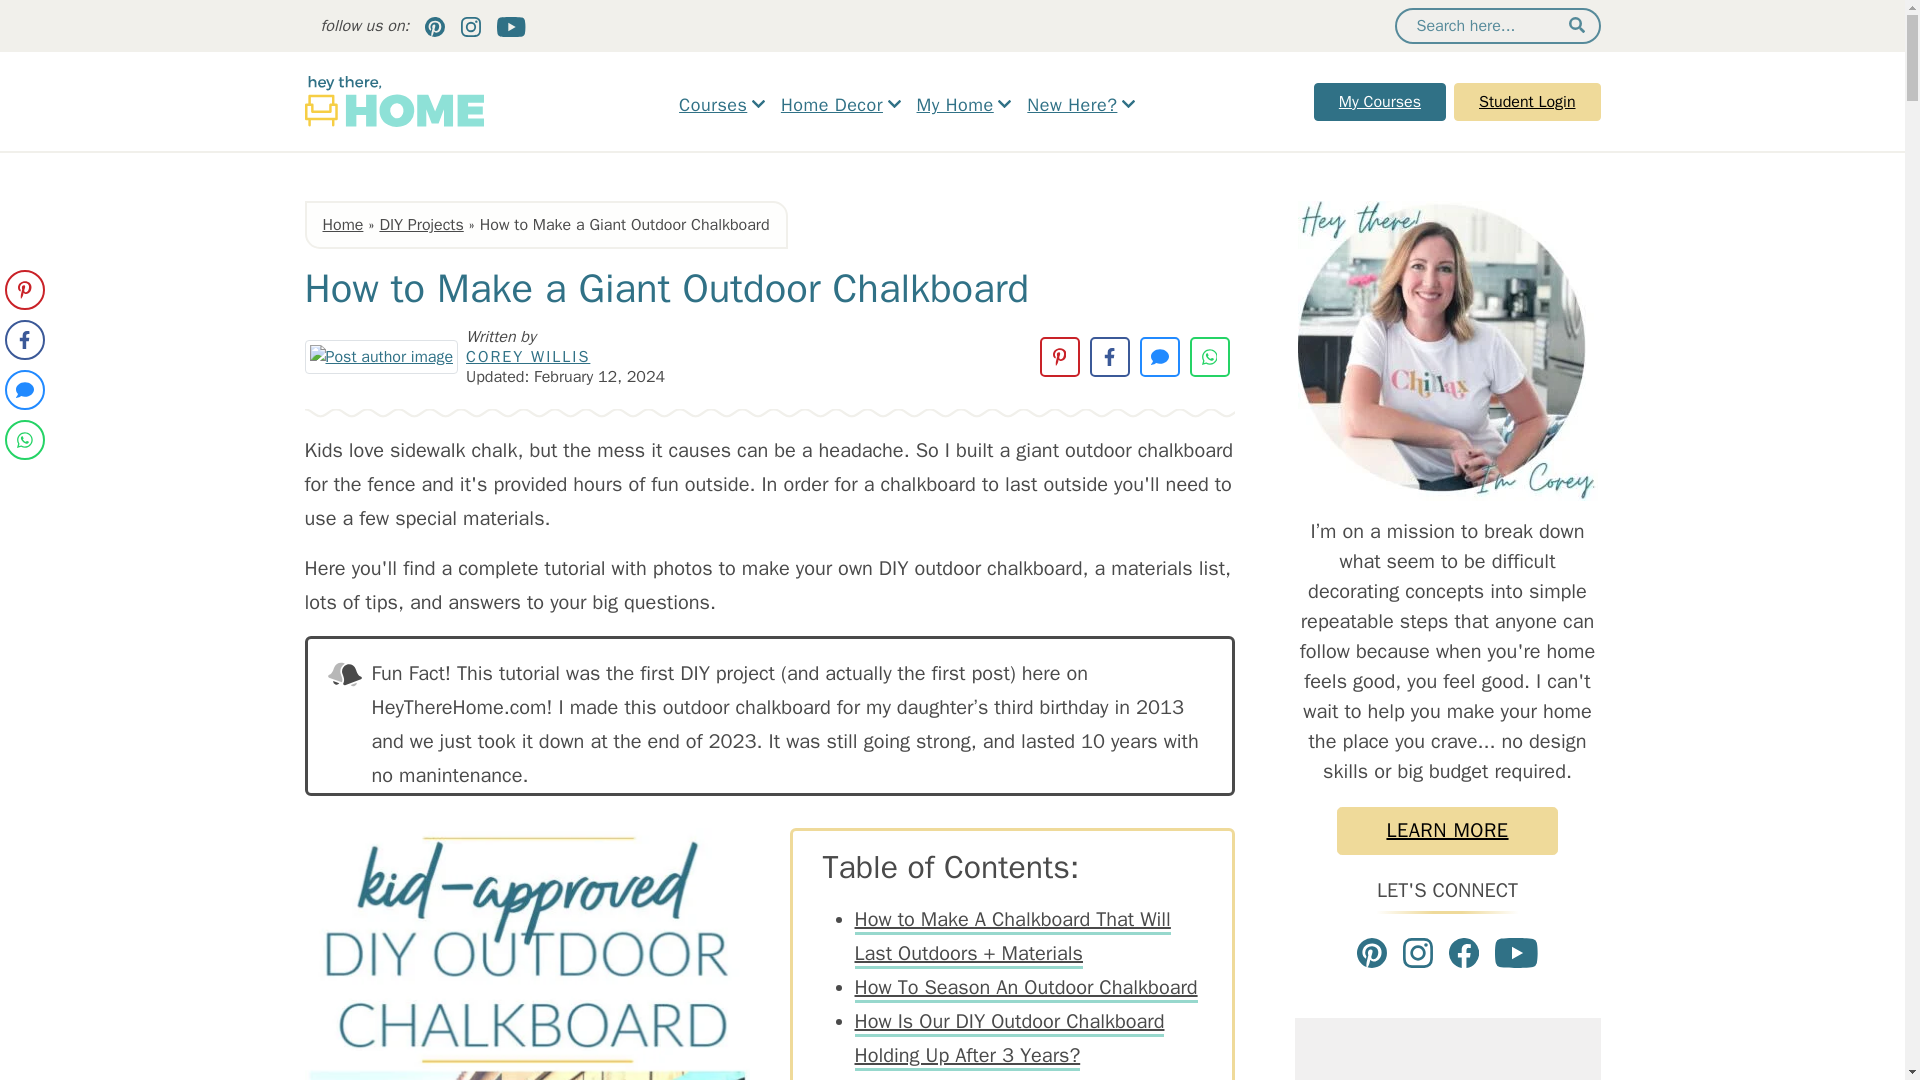 This screenshot has height=1080, width=1920. Describe the element at coordinates (510, 26) in the screenshot. I see `Subscribe to Hey there, Home YouTube channel` at that location.